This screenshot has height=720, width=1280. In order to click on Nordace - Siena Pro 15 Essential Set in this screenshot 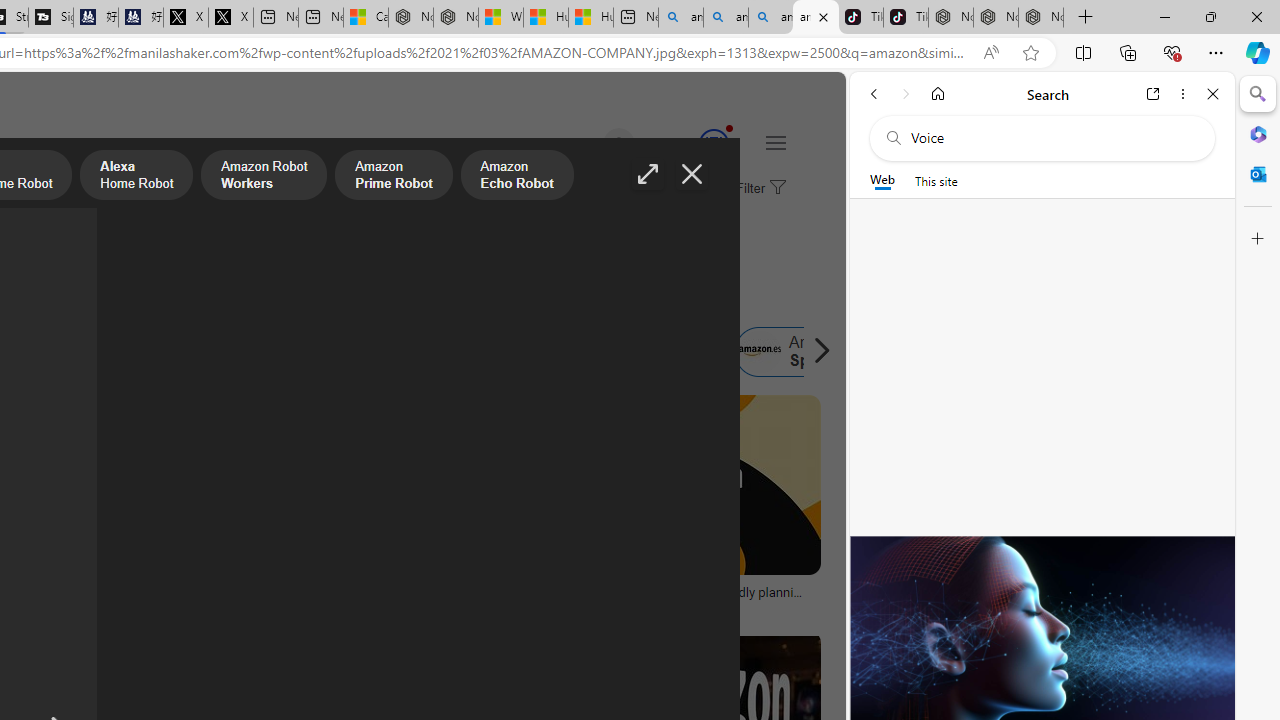, I will do `click(1040, 18)`.